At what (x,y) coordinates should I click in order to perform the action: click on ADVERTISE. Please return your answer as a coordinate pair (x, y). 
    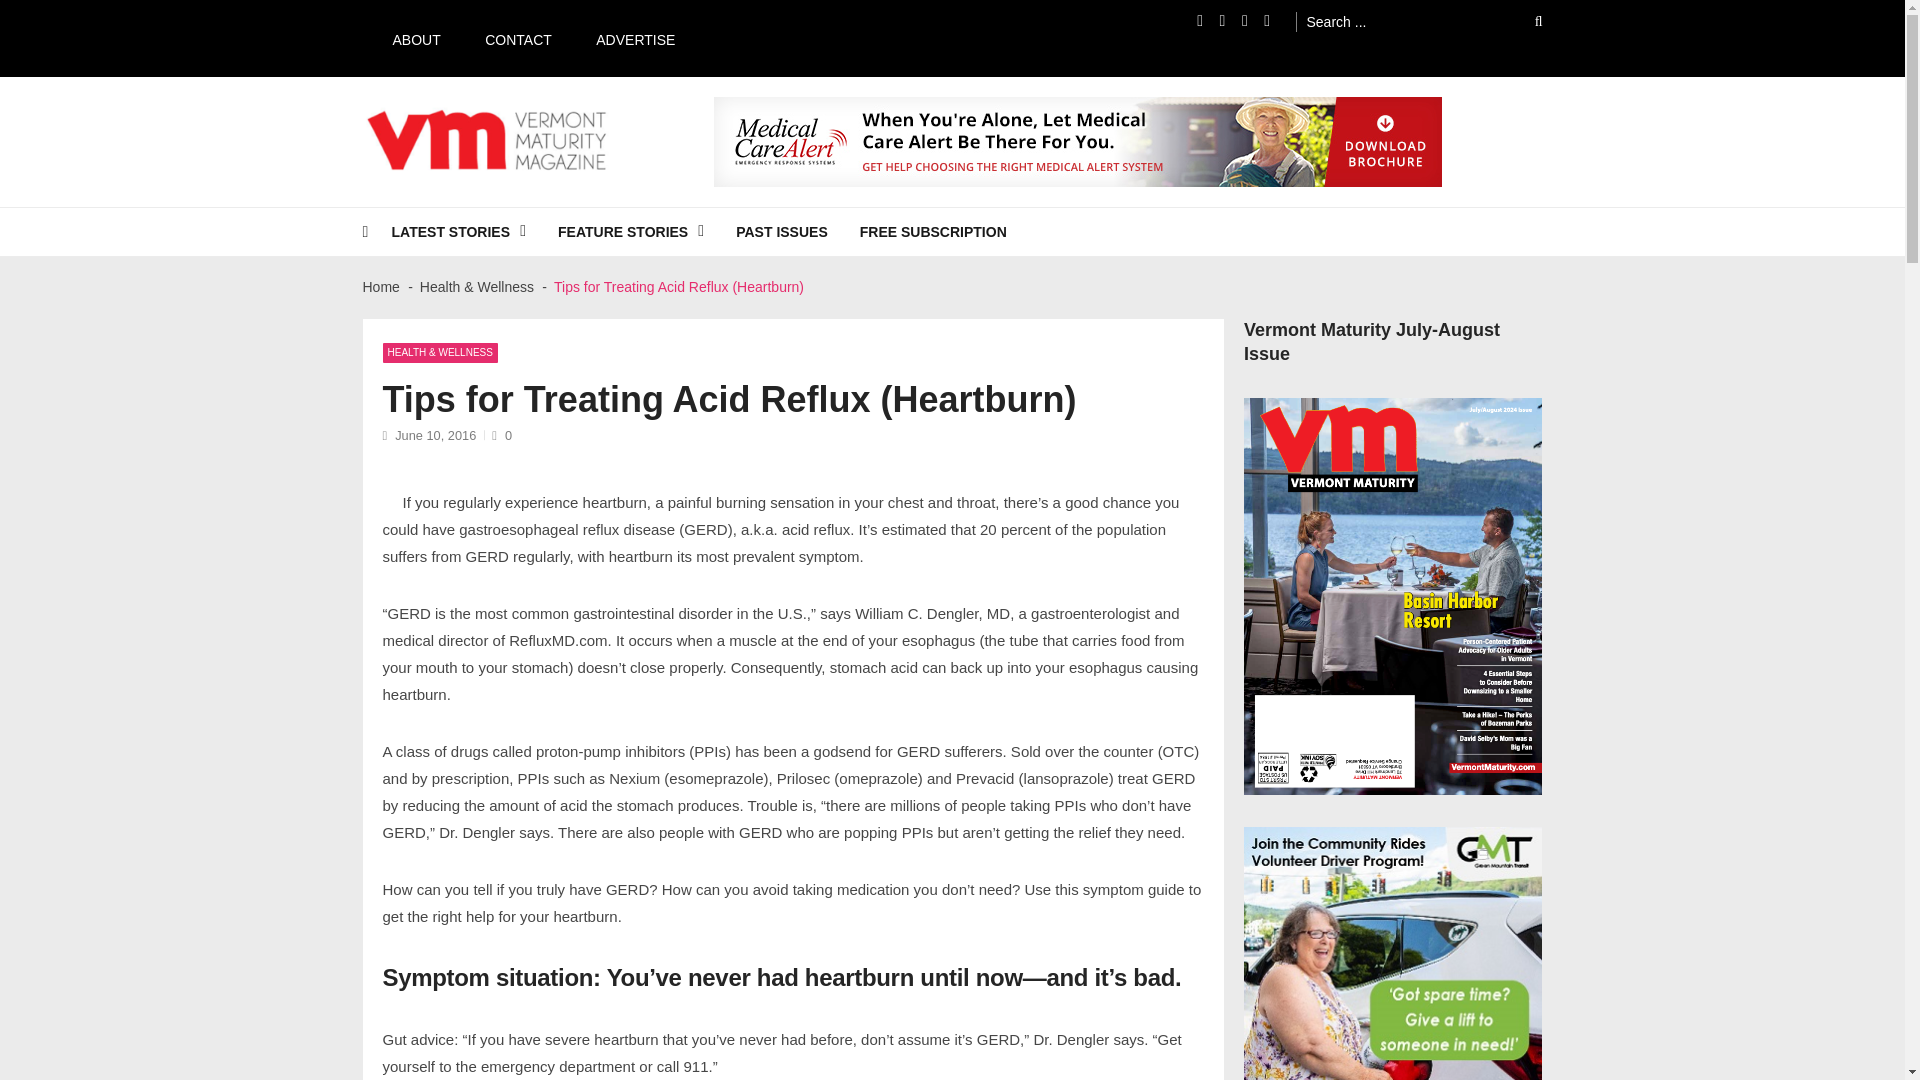
    Looking at the image, I should click on (626, 38).